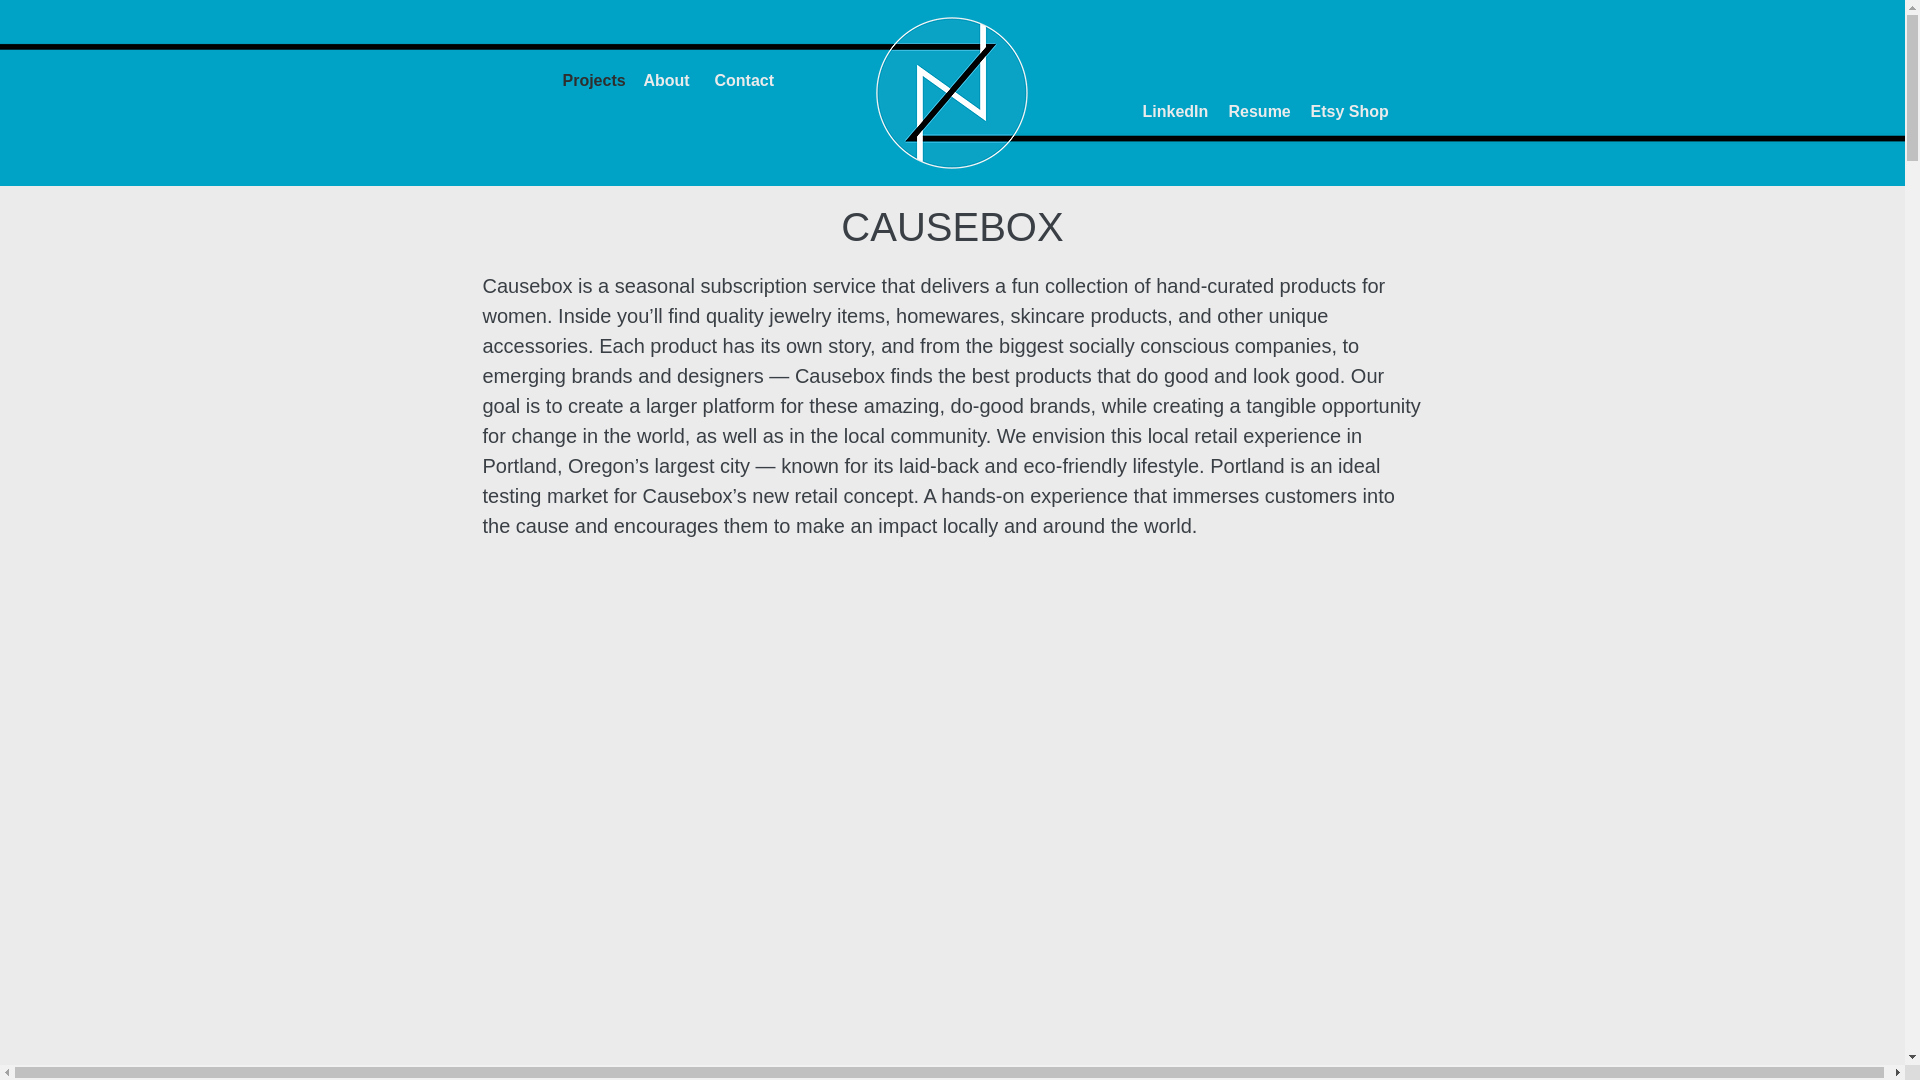  What do you see at coordinates (1174, 111) in the screenshot?
I see `LinkedIn` at bounding box center [1174, 111].